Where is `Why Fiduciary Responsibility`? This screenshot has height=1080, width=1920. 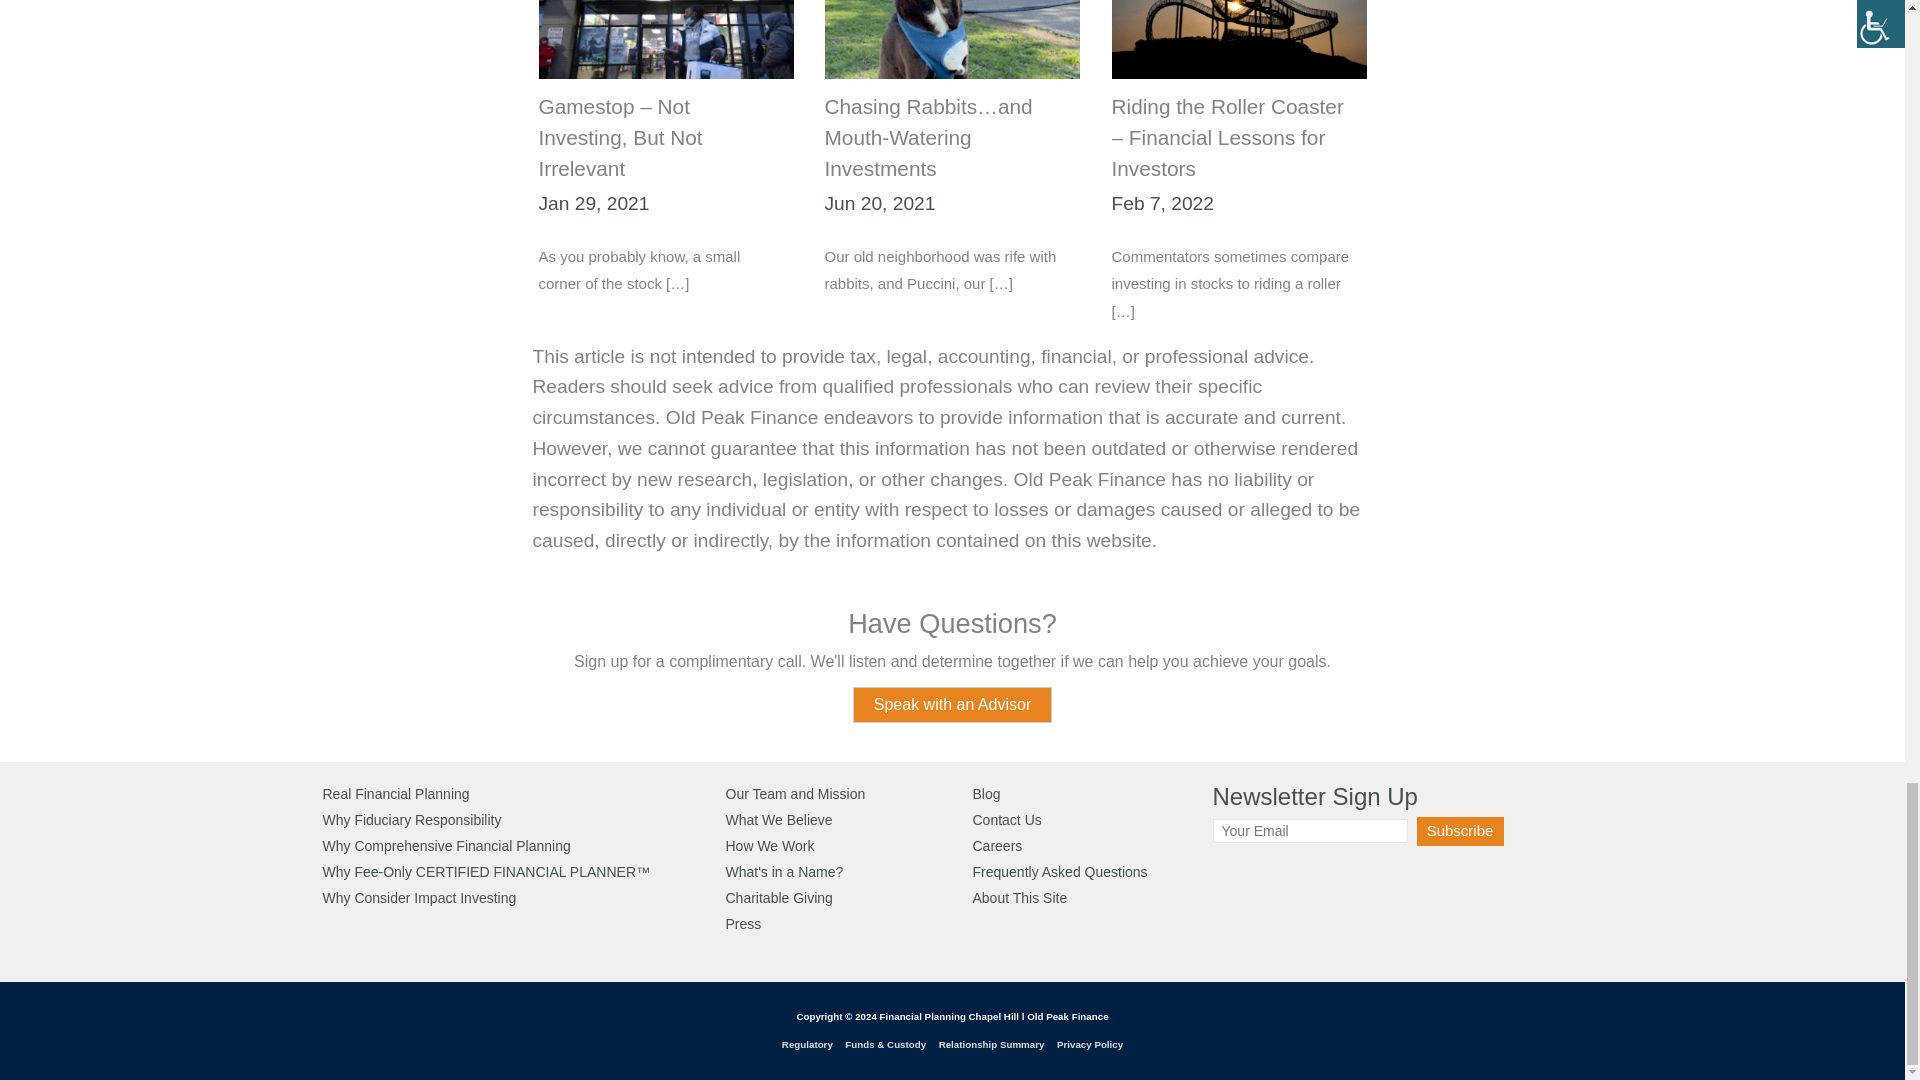 Why Fiduciary Responsibility is located at coordinates (412, 820).